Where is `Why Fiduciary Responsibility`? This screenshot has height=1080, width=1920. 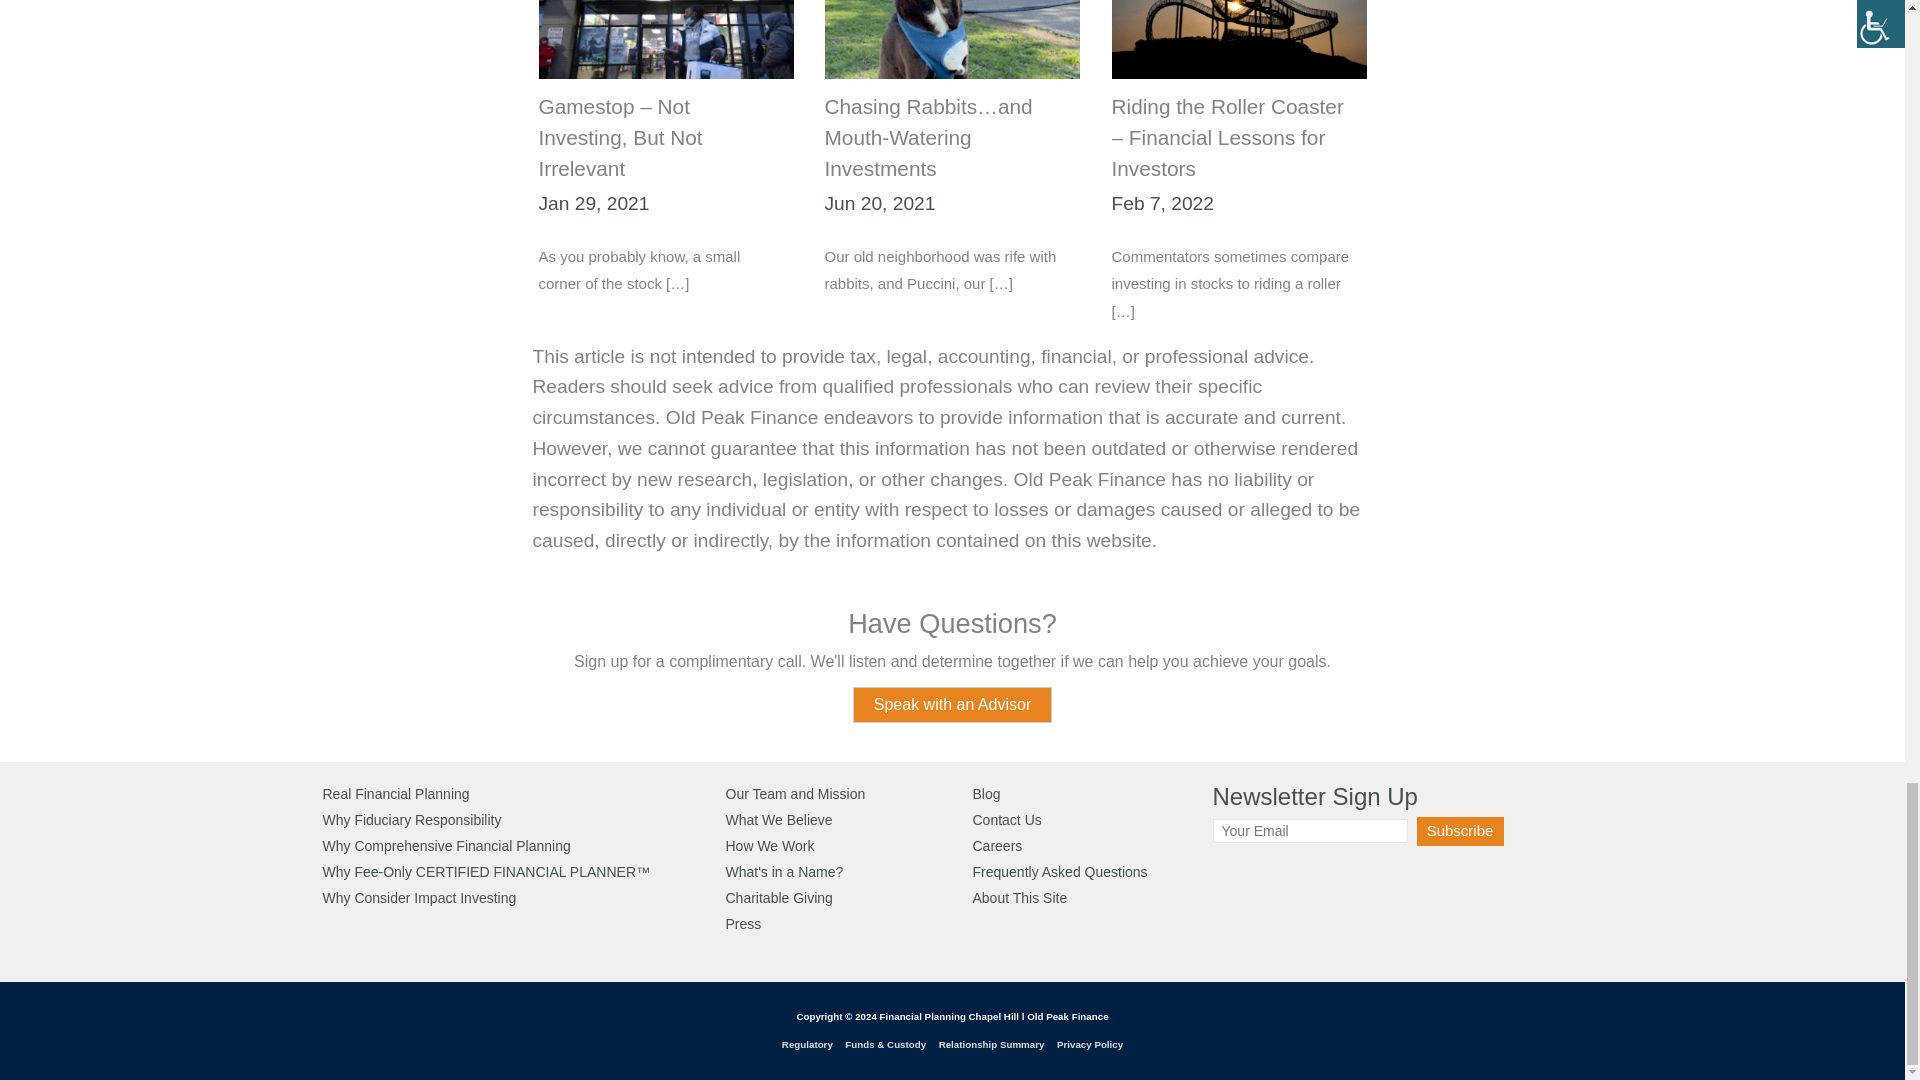 Why Fiduciary Responsibility is located at coordinates (412, 820).